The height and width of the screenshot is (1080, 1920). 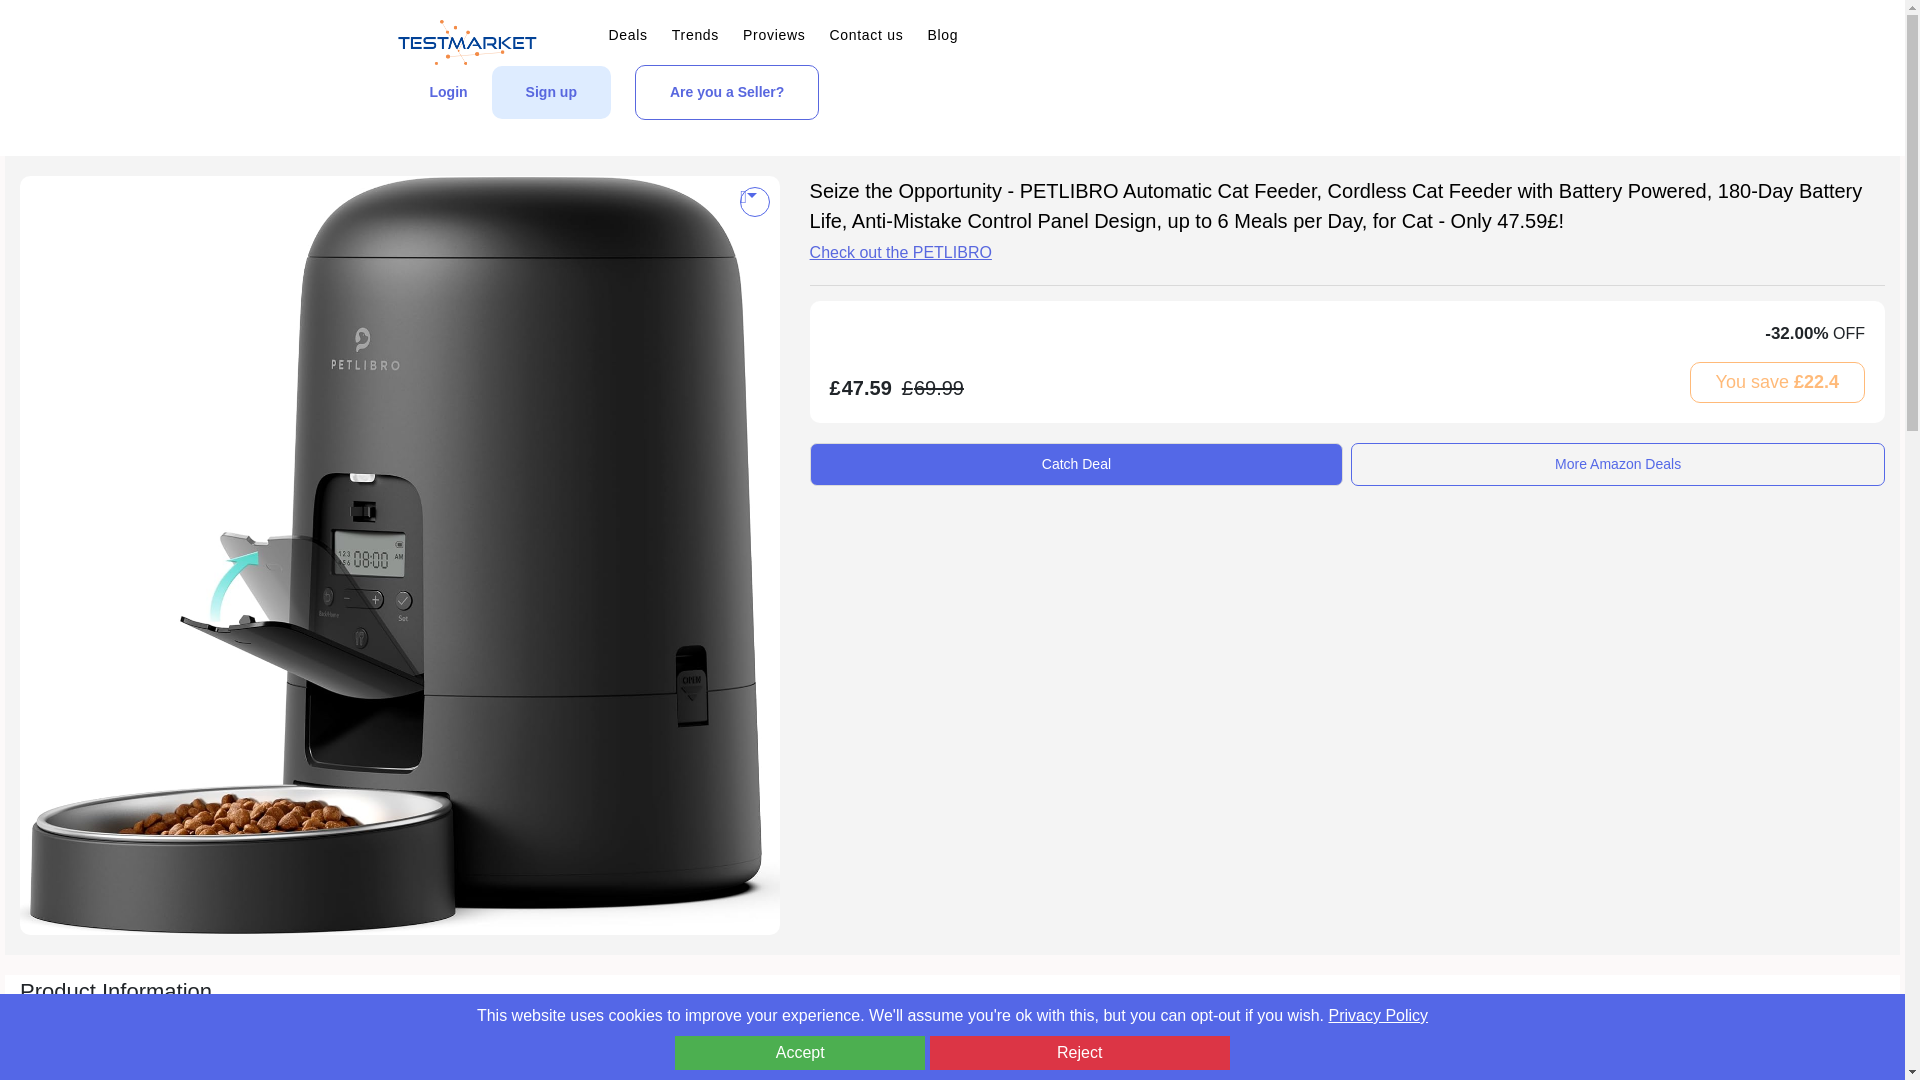 What do you see at coordinates (449, 92) in the screenshot?
I see `Login` at bounding box center [449, 92].